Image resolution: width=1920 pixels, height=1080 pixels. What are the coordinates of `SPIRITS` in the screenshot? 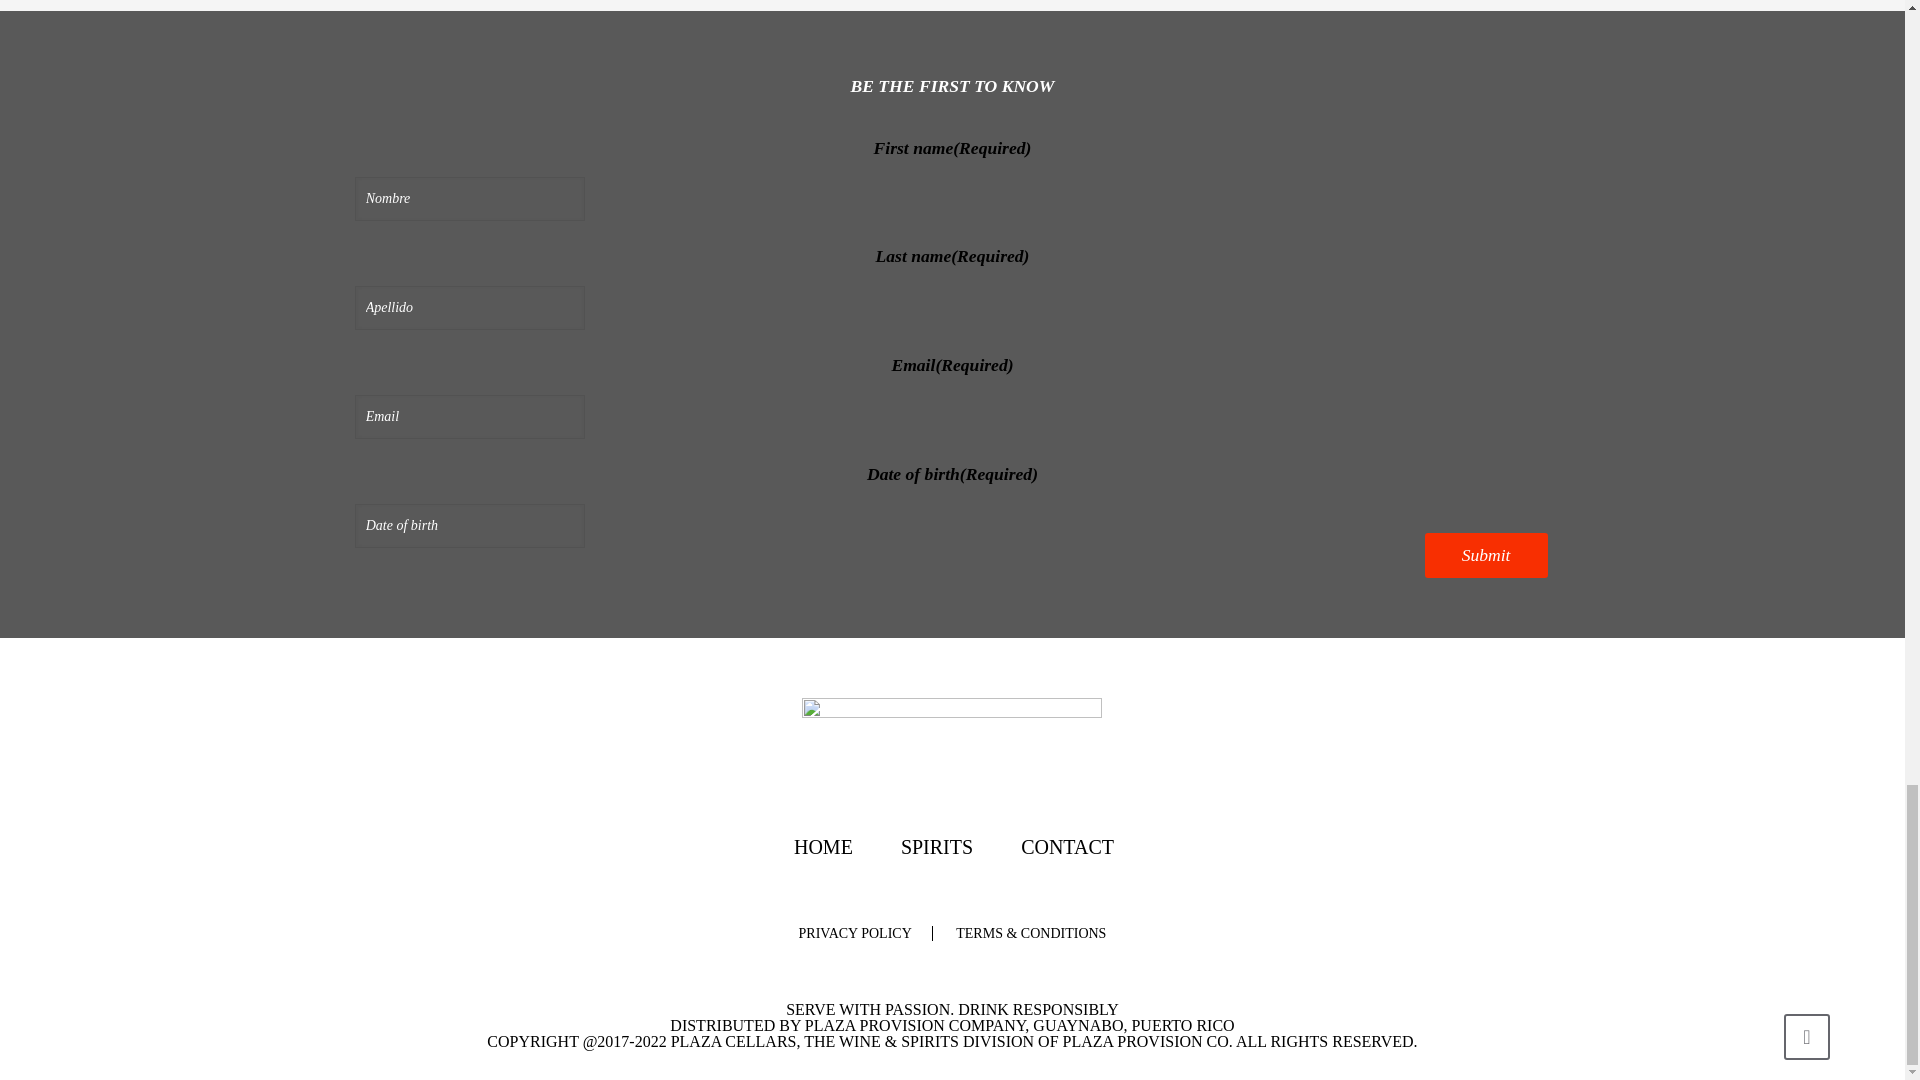 It's located at (936, 848).